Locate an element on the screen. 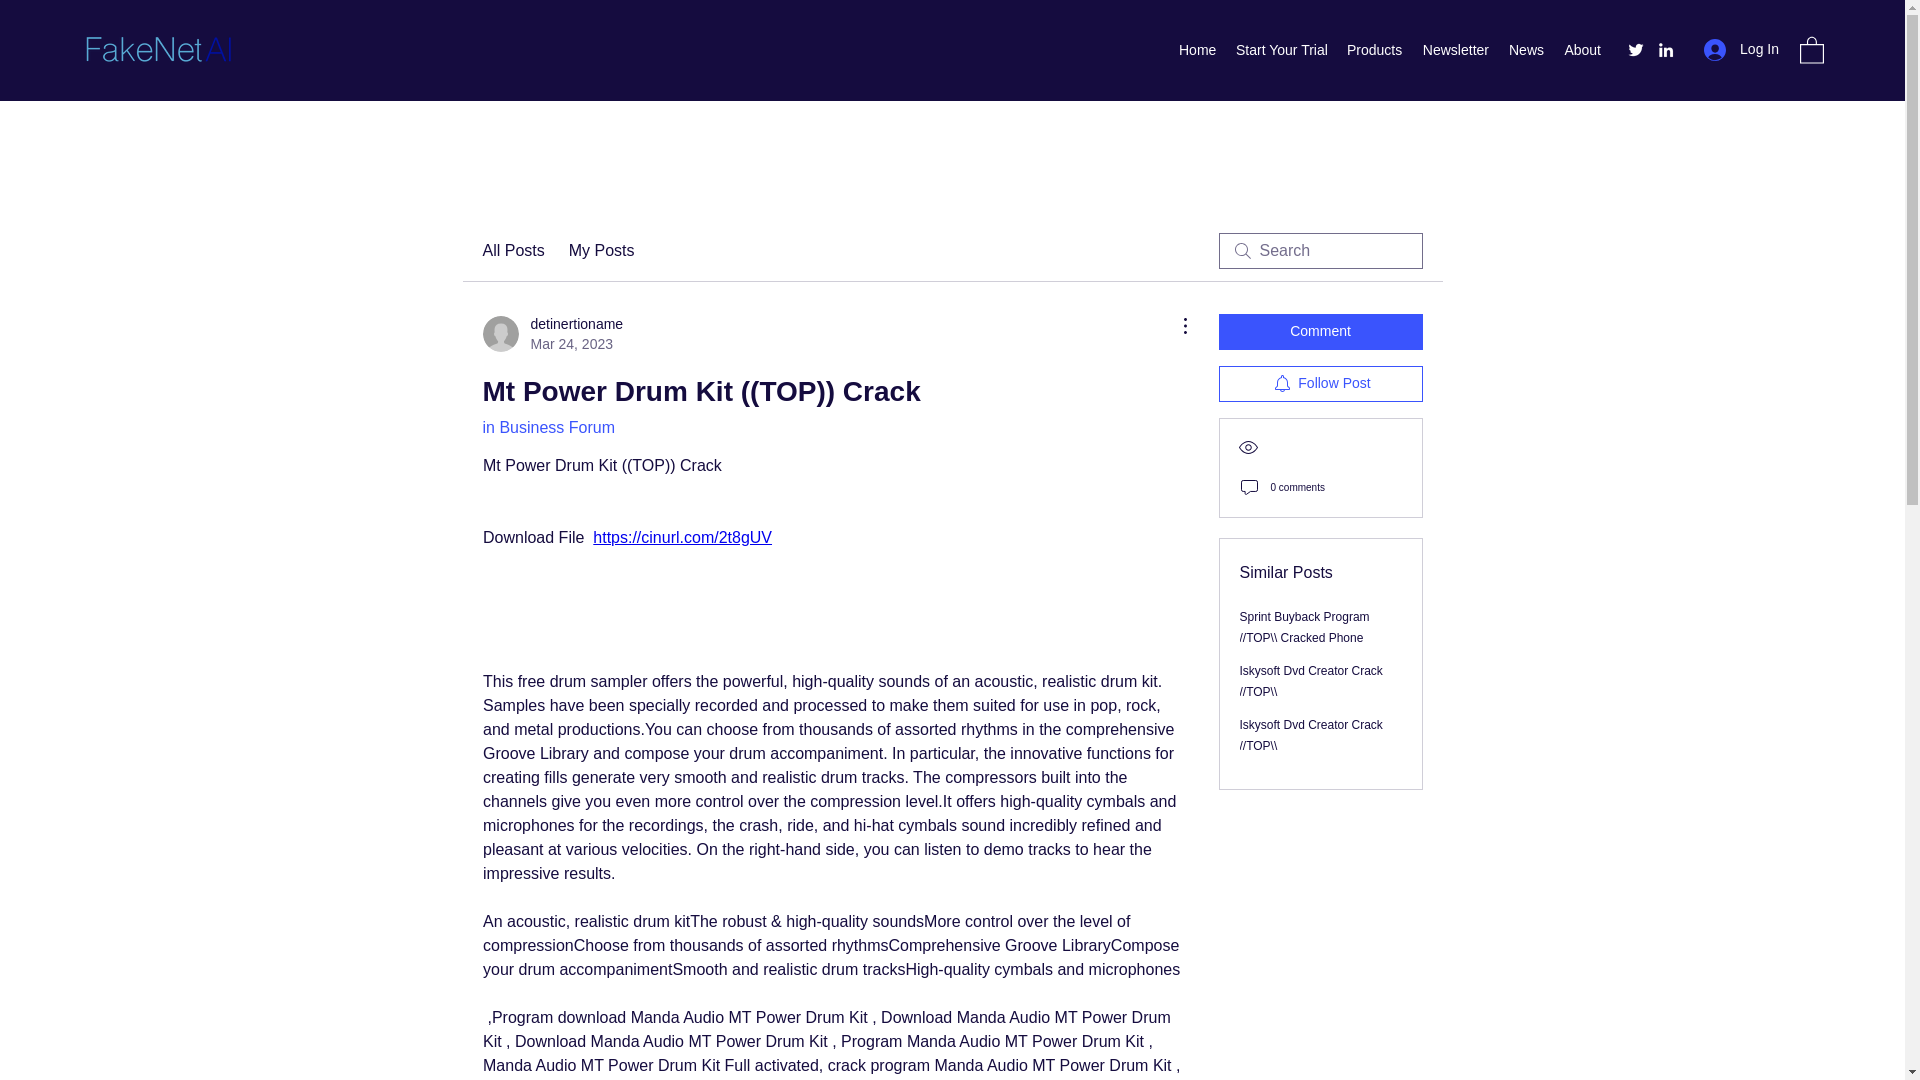 This screenshot has width=1920, height=1080. All Posts is located at coordinates (512, 250).